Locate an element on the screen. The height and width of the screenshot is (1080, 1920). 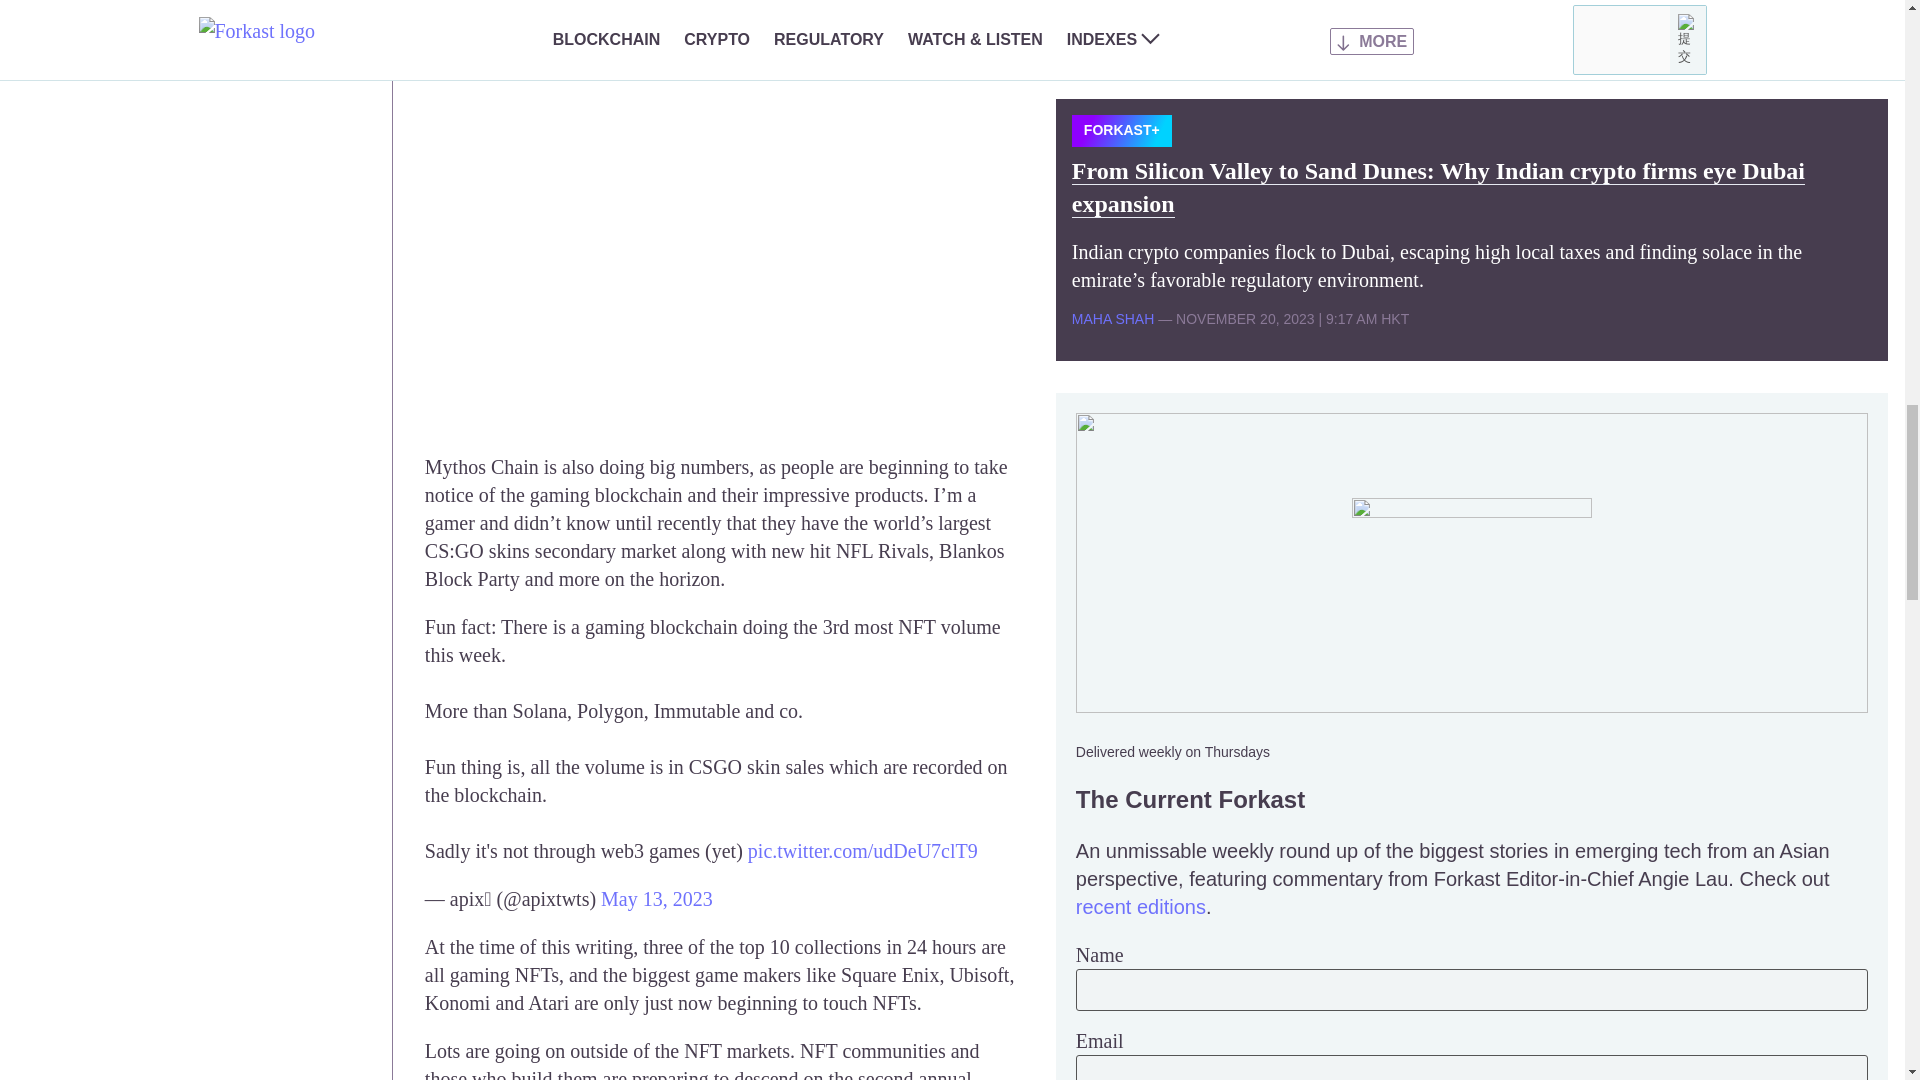
Posts by Maha Shah is located at coordinates (1112, 319).